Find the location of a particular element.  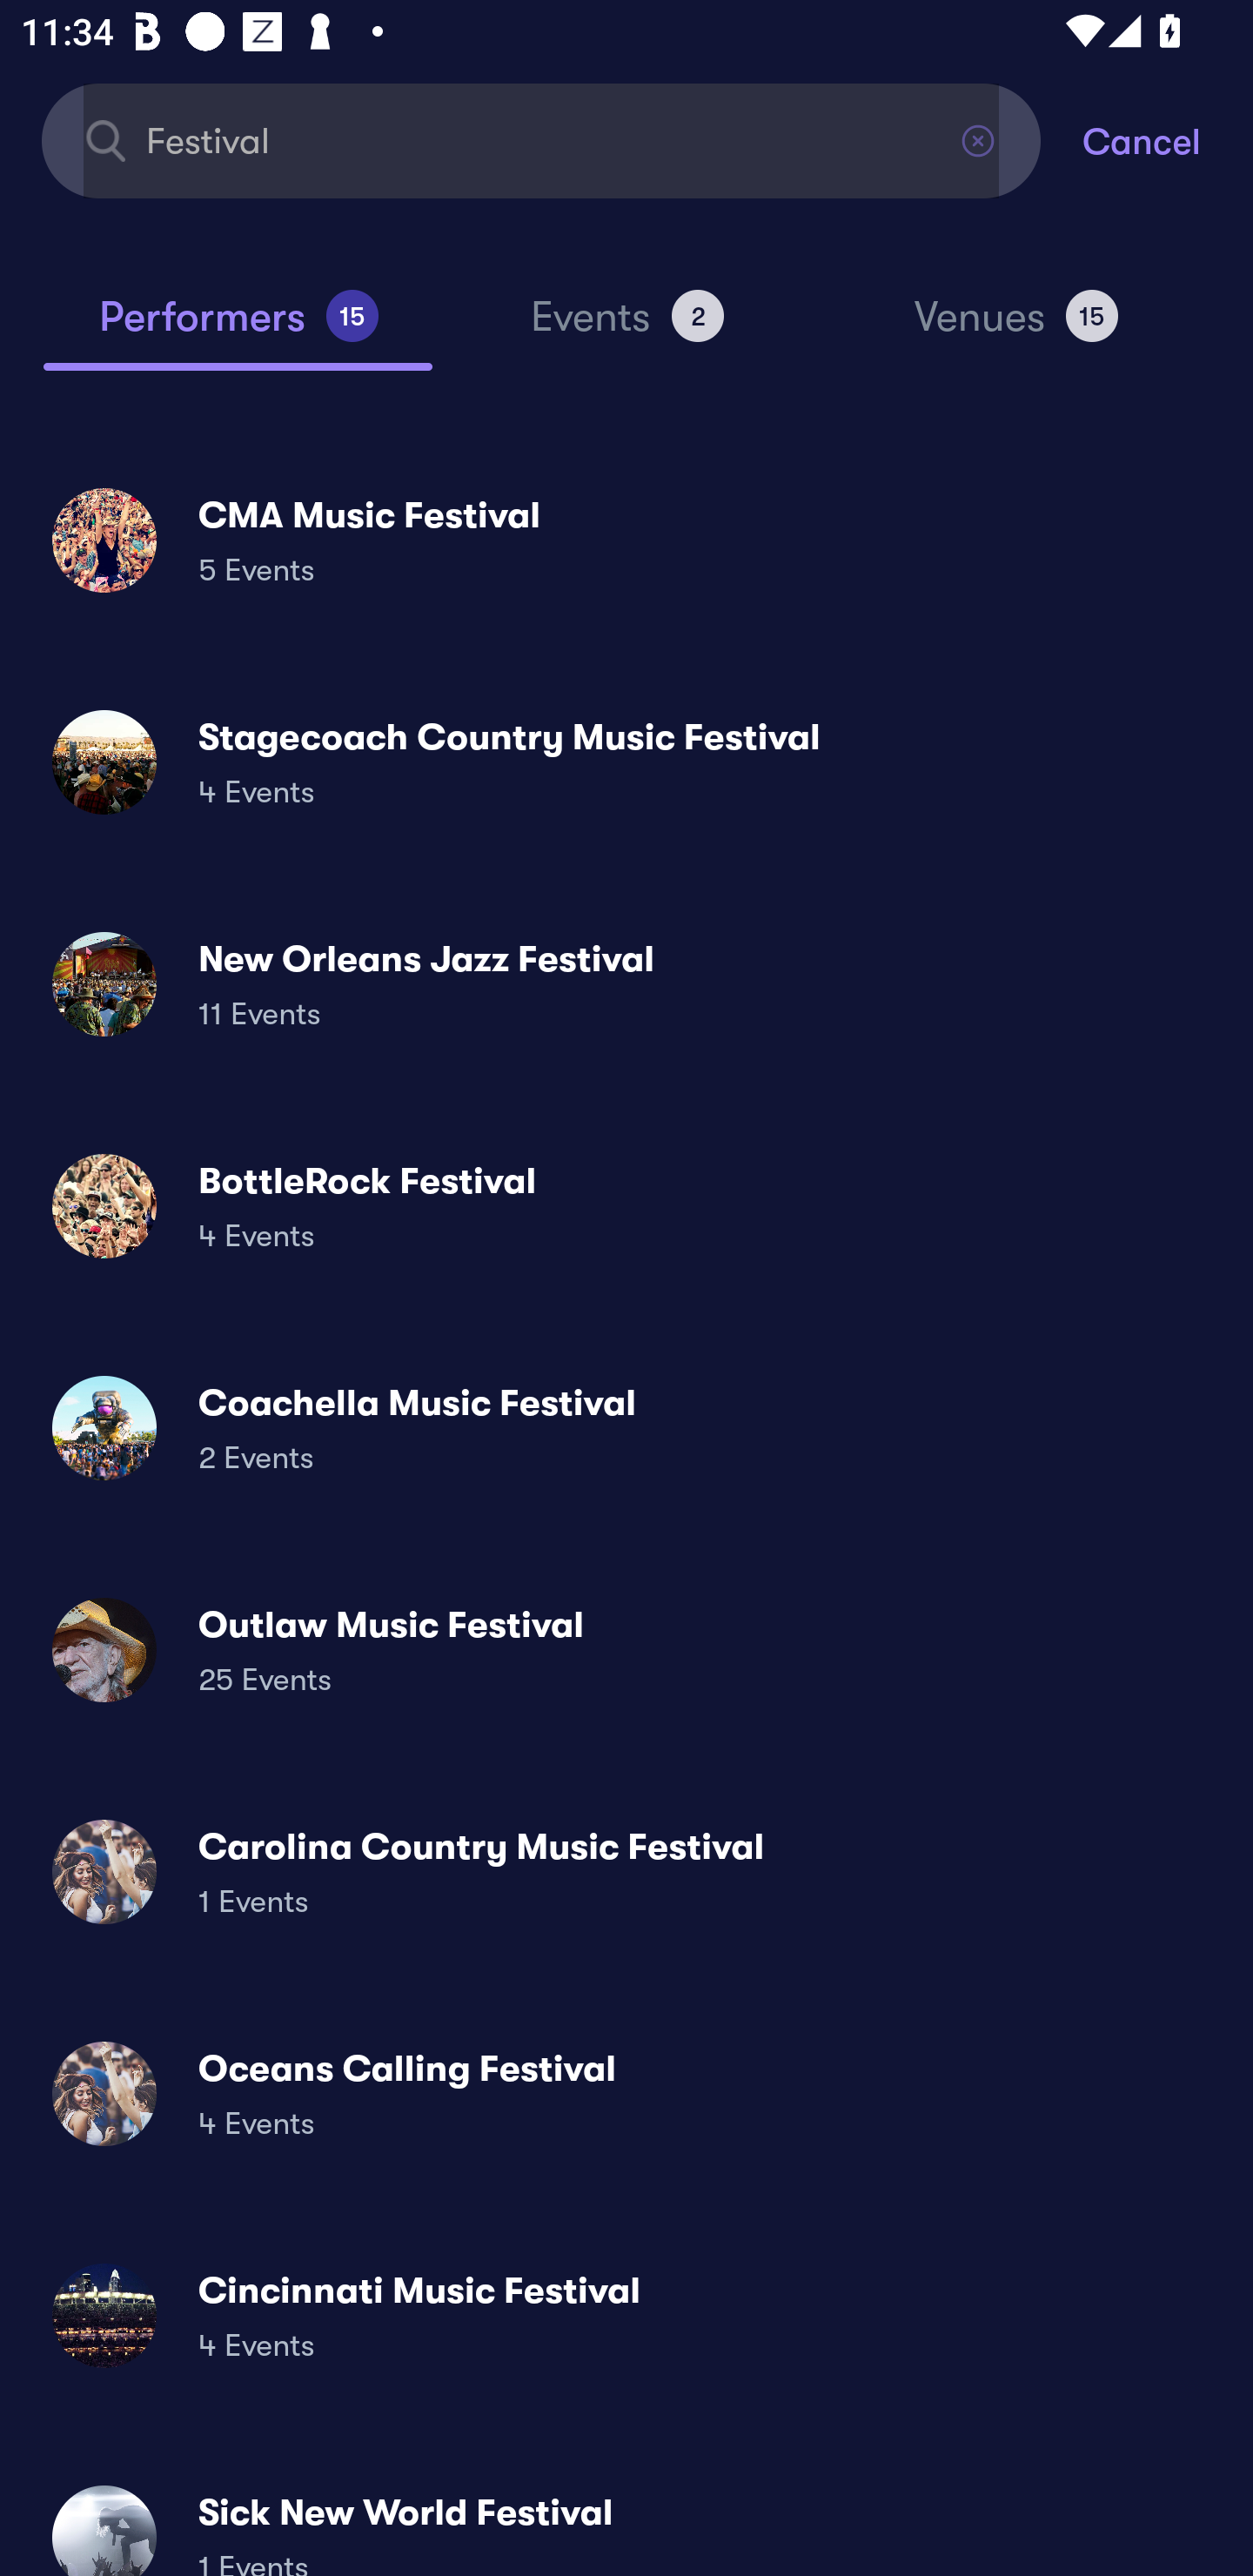

Sick New World Festival 1 Events is located at coordinates (626, 2518).